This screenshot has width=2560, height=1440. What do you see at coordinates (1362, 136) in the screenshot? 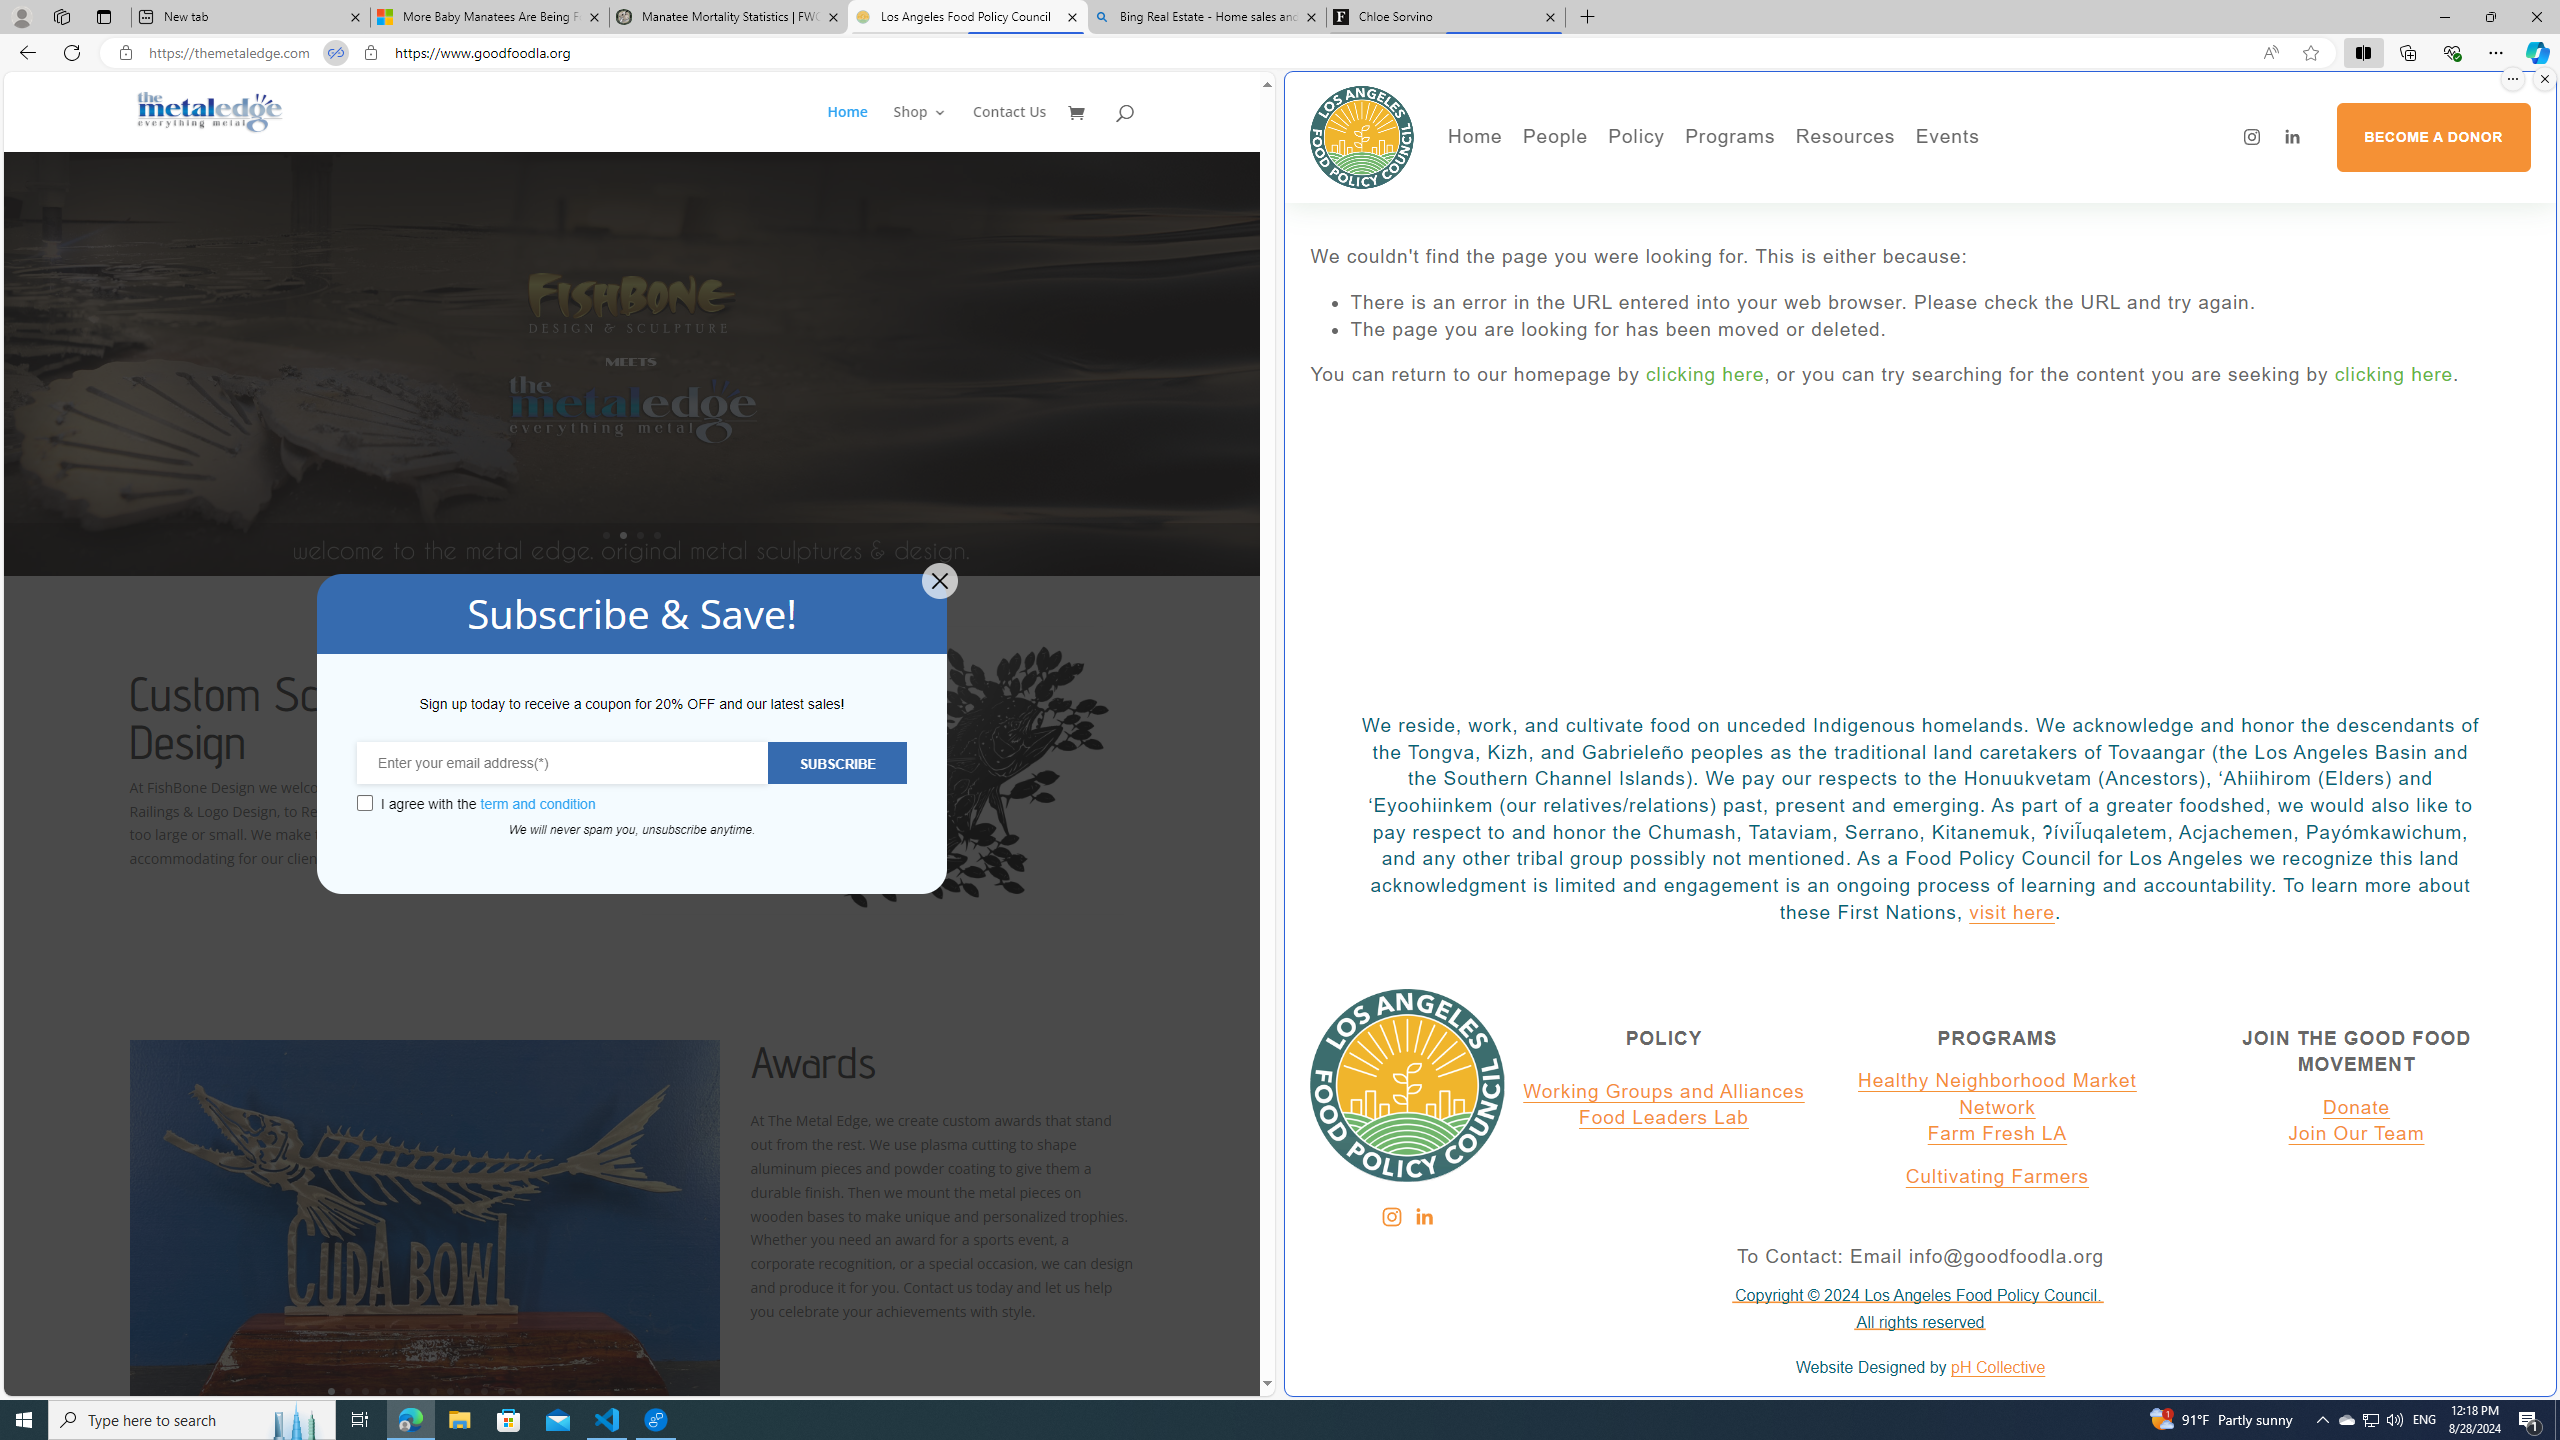
I see `Los Angeles Food Policy Council` at bounding box center [1362, 136].